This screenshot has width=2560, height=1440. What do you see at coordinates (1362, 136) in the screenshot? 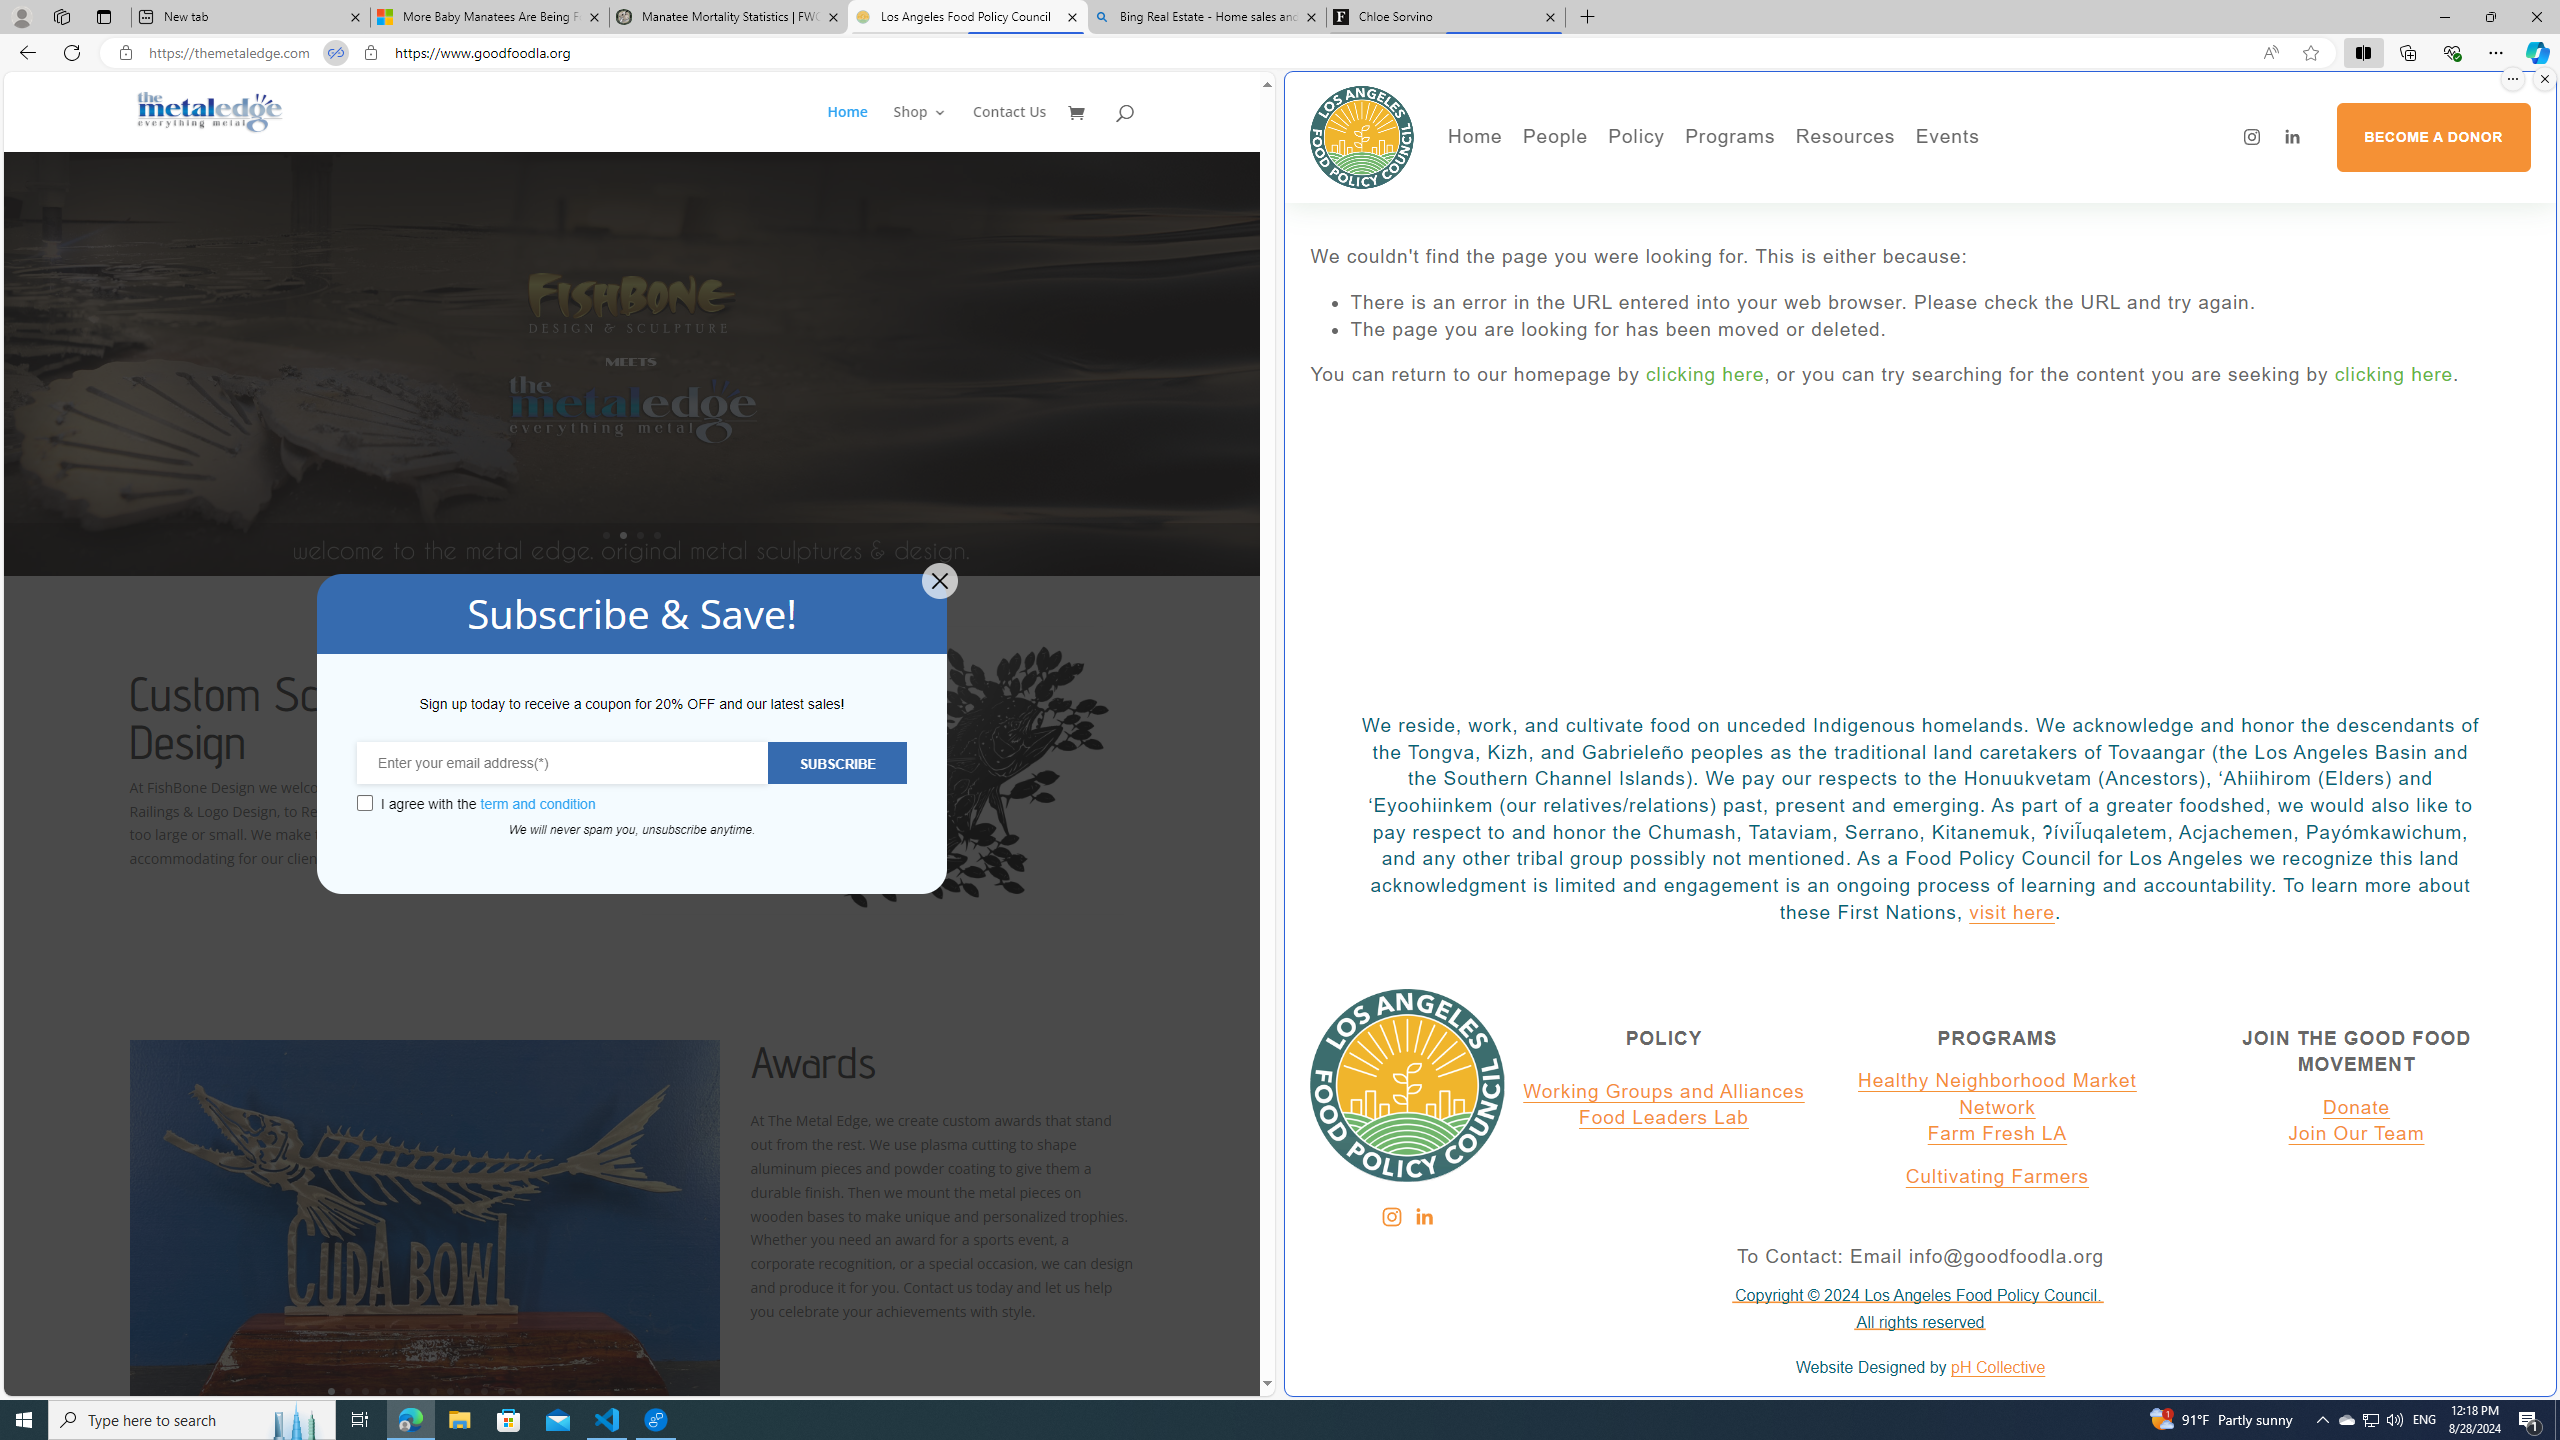
I see `Los Angeles Food Policy Council` at bounding box center [1362, 136].